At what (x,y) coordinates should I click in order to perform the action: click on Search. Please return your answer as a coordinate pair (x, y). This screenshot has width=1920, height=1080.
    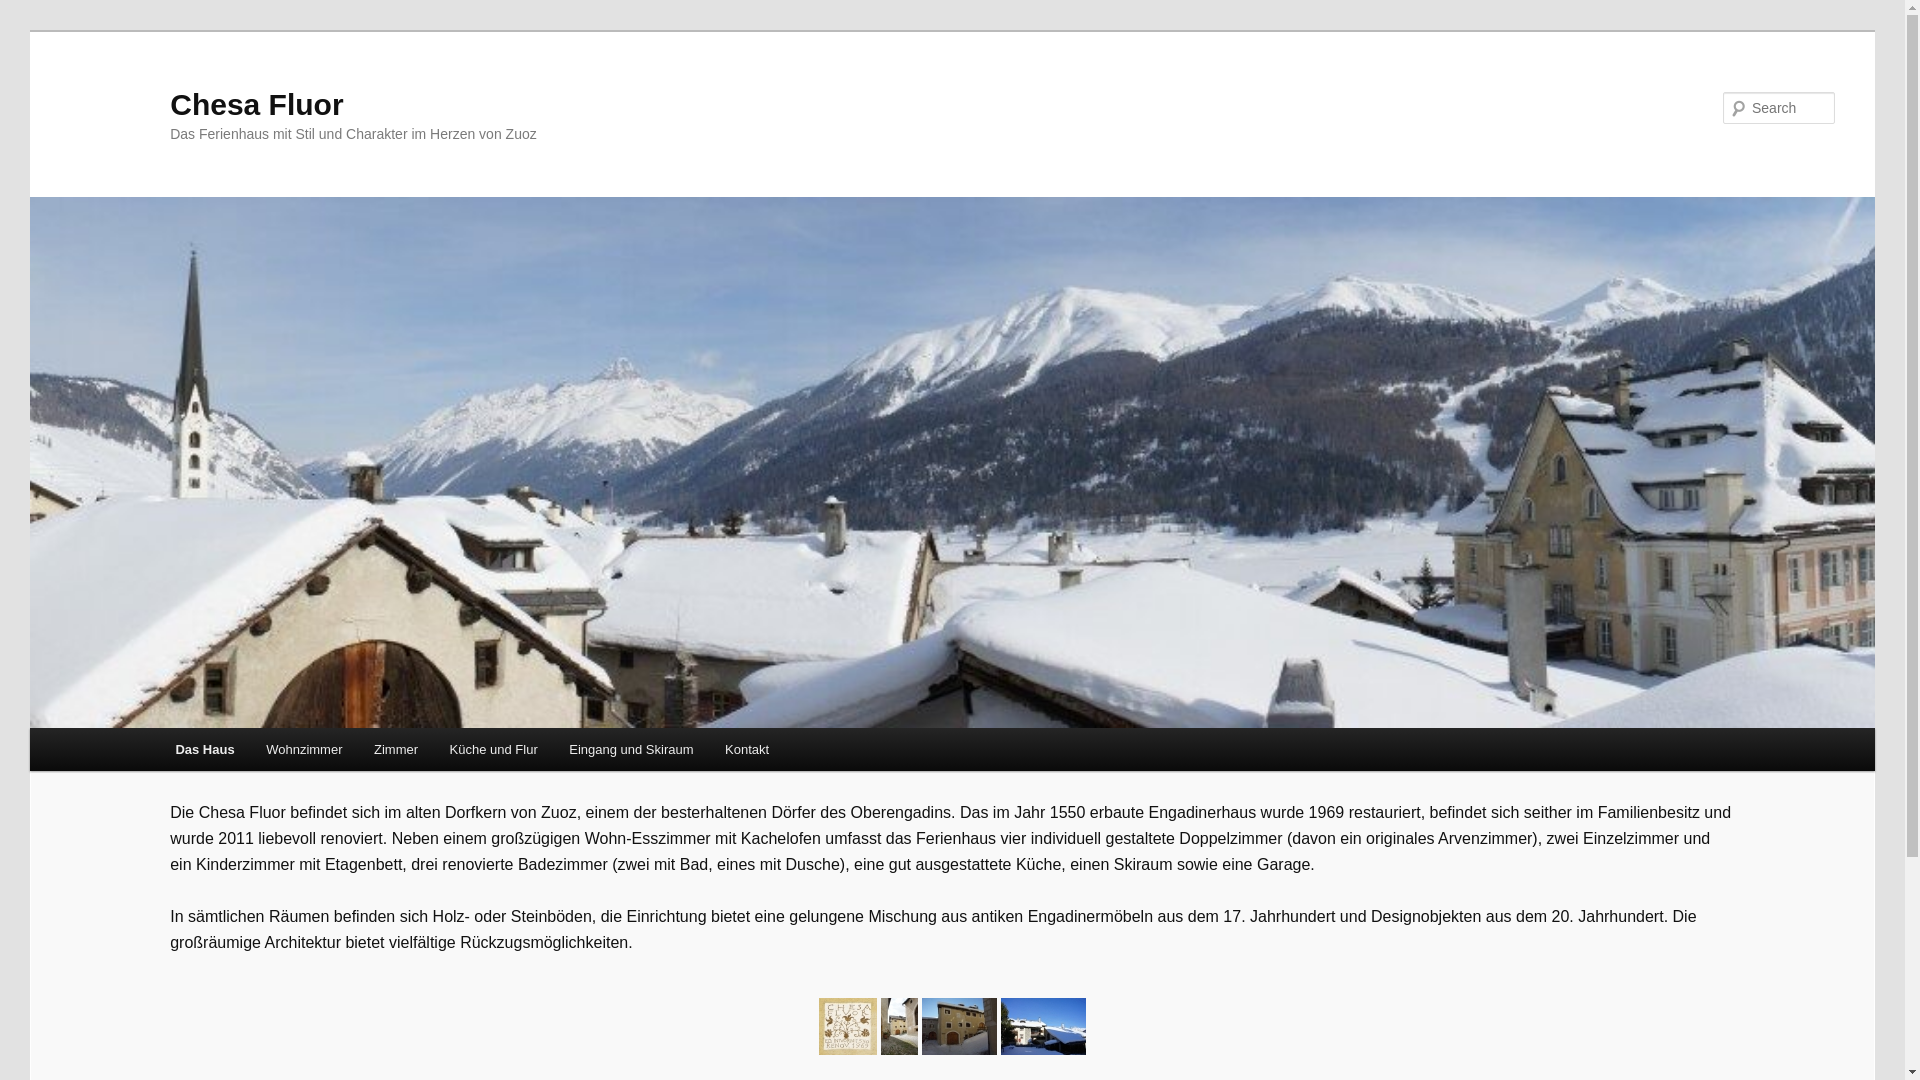
    Looking at the image, I should click on (32, 12).